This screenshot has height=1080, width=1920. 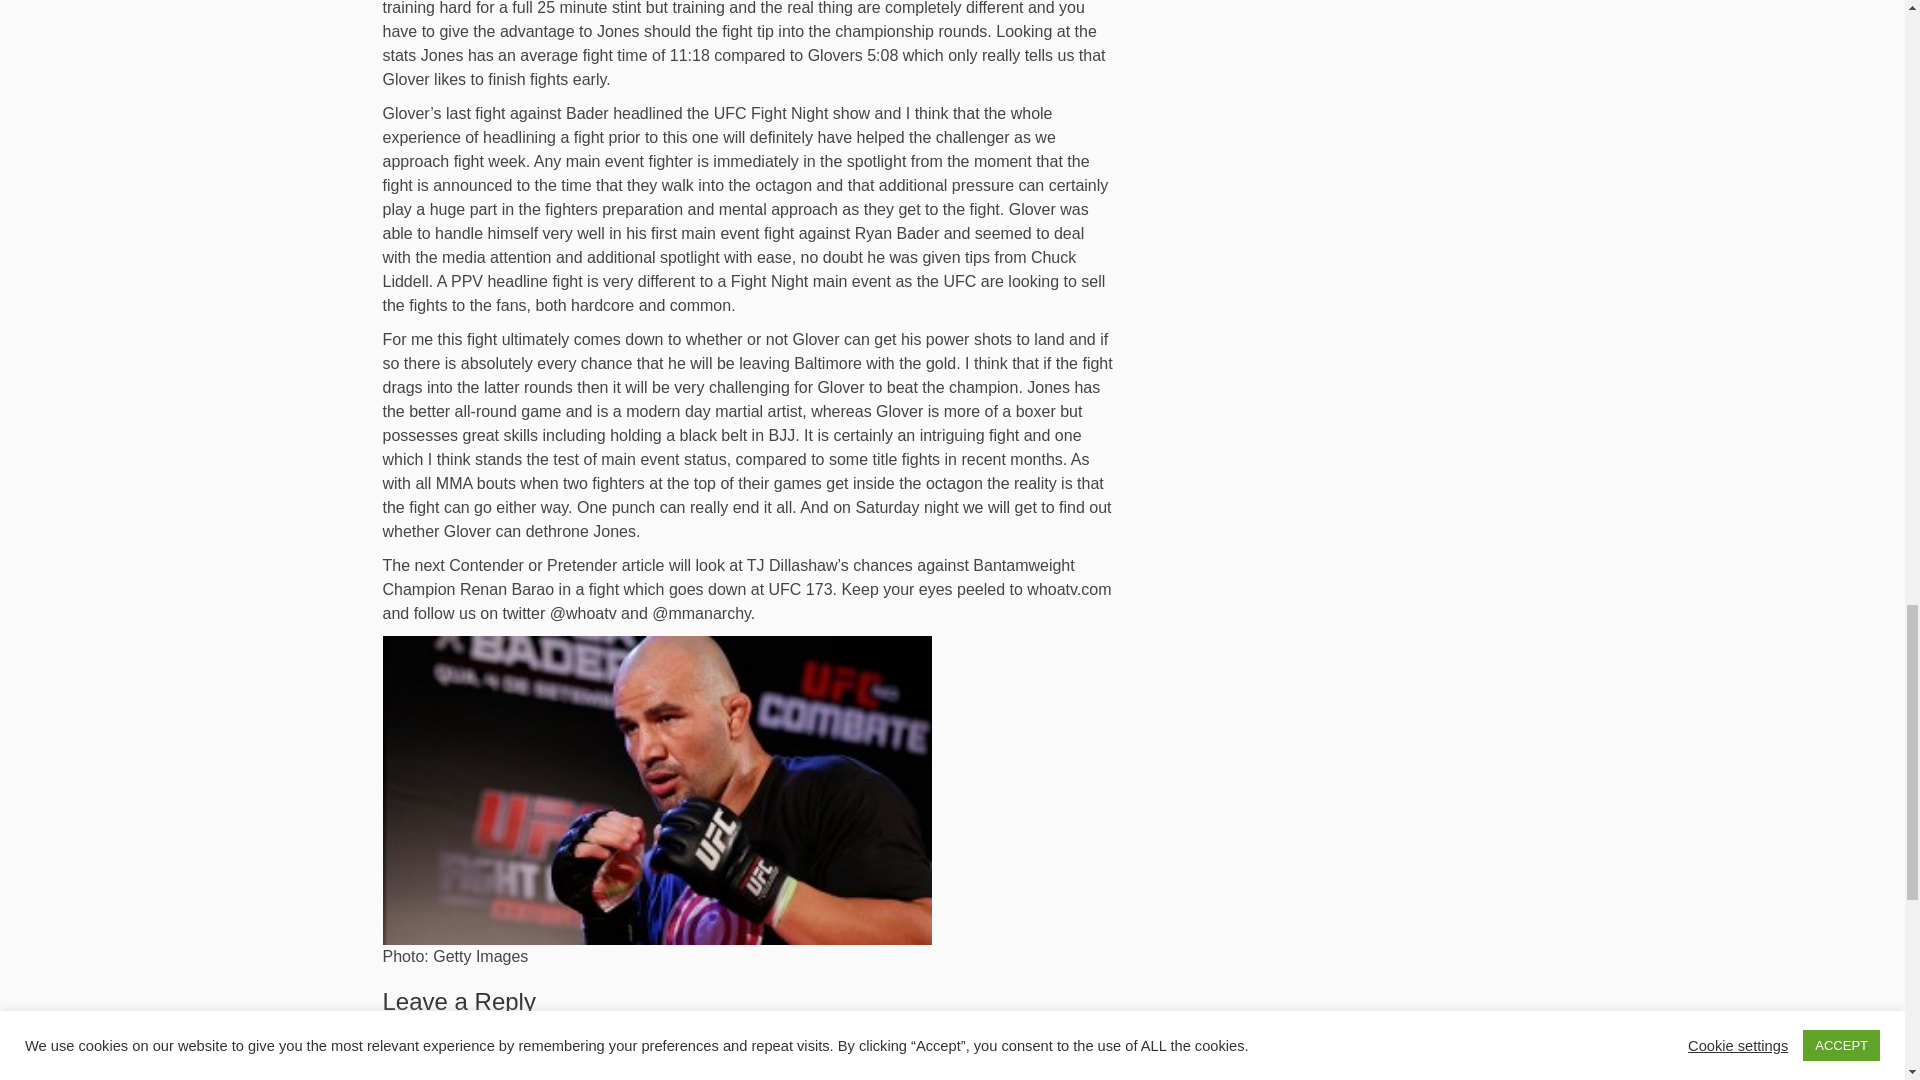 I want to click on low georgetown 11s, so click(x=453, y=980).